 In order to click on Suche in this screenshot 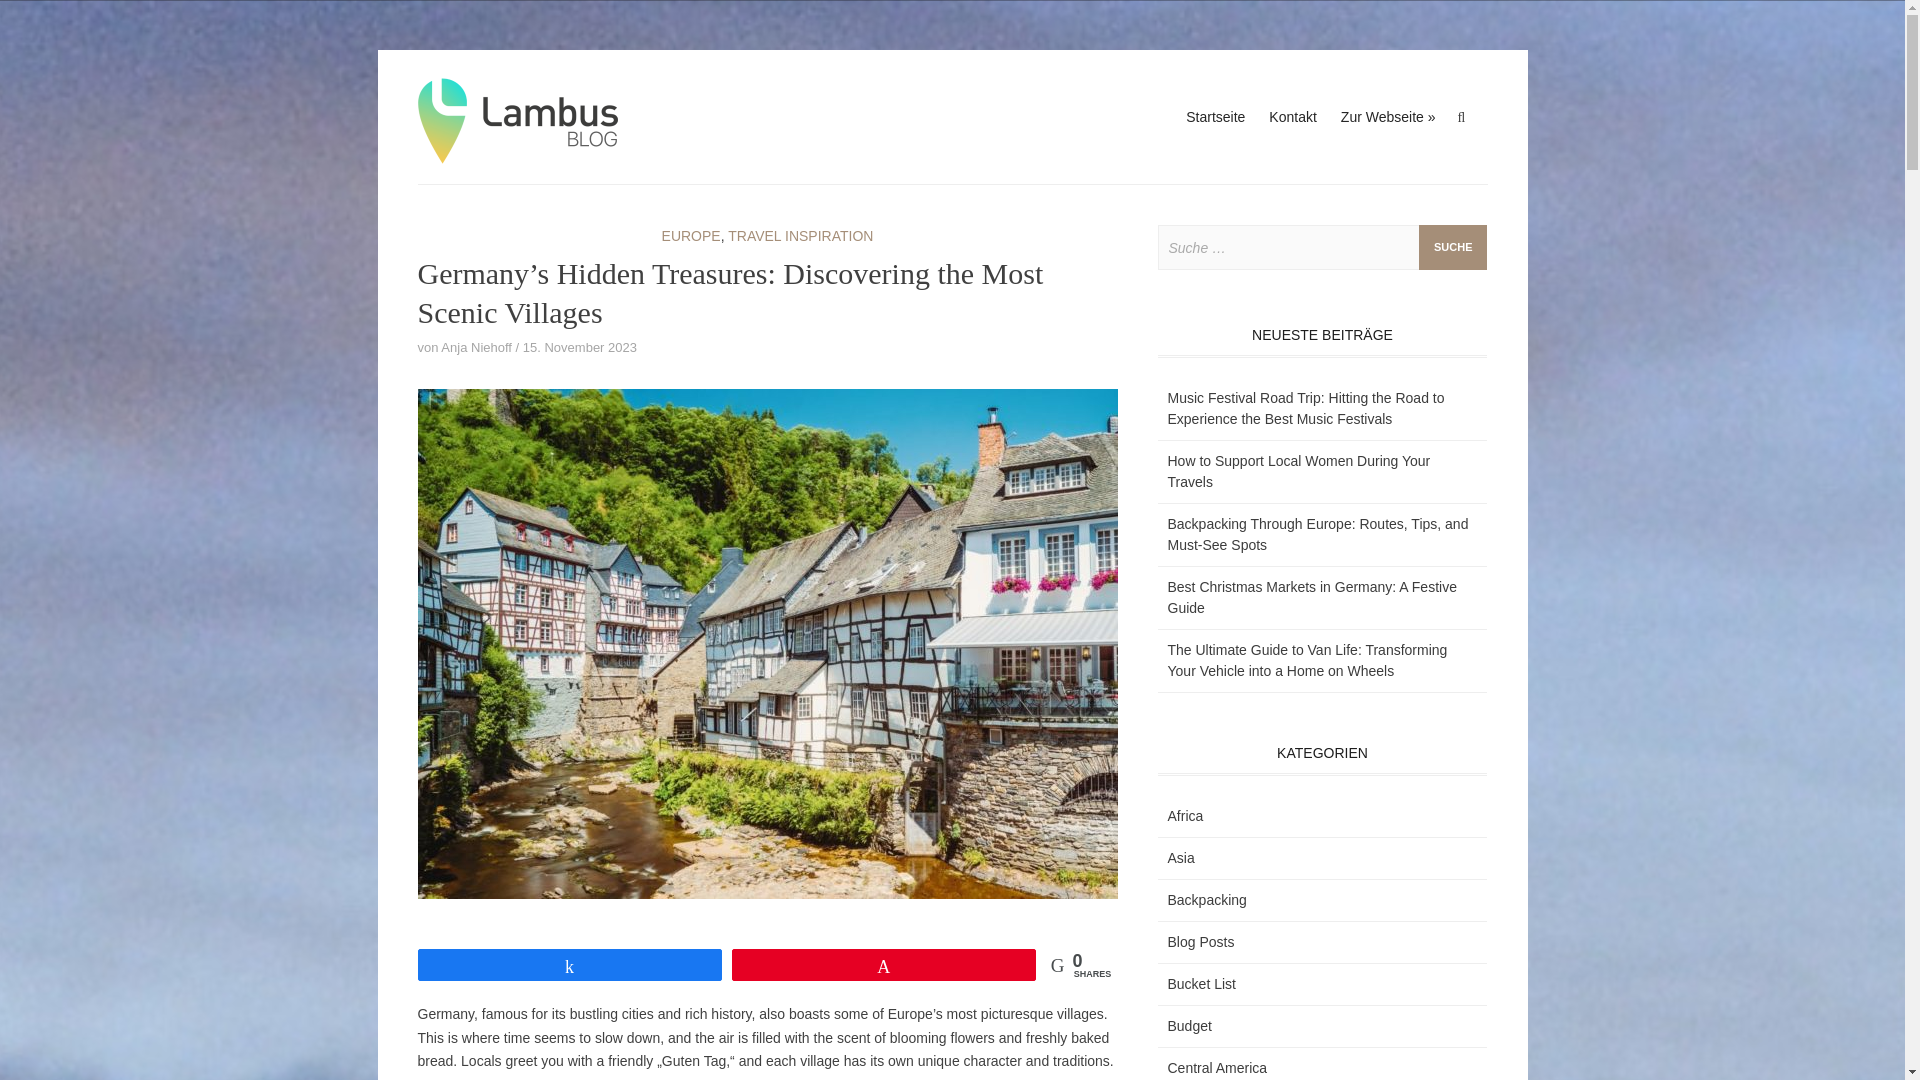, I will do `click(1453, 247)`.